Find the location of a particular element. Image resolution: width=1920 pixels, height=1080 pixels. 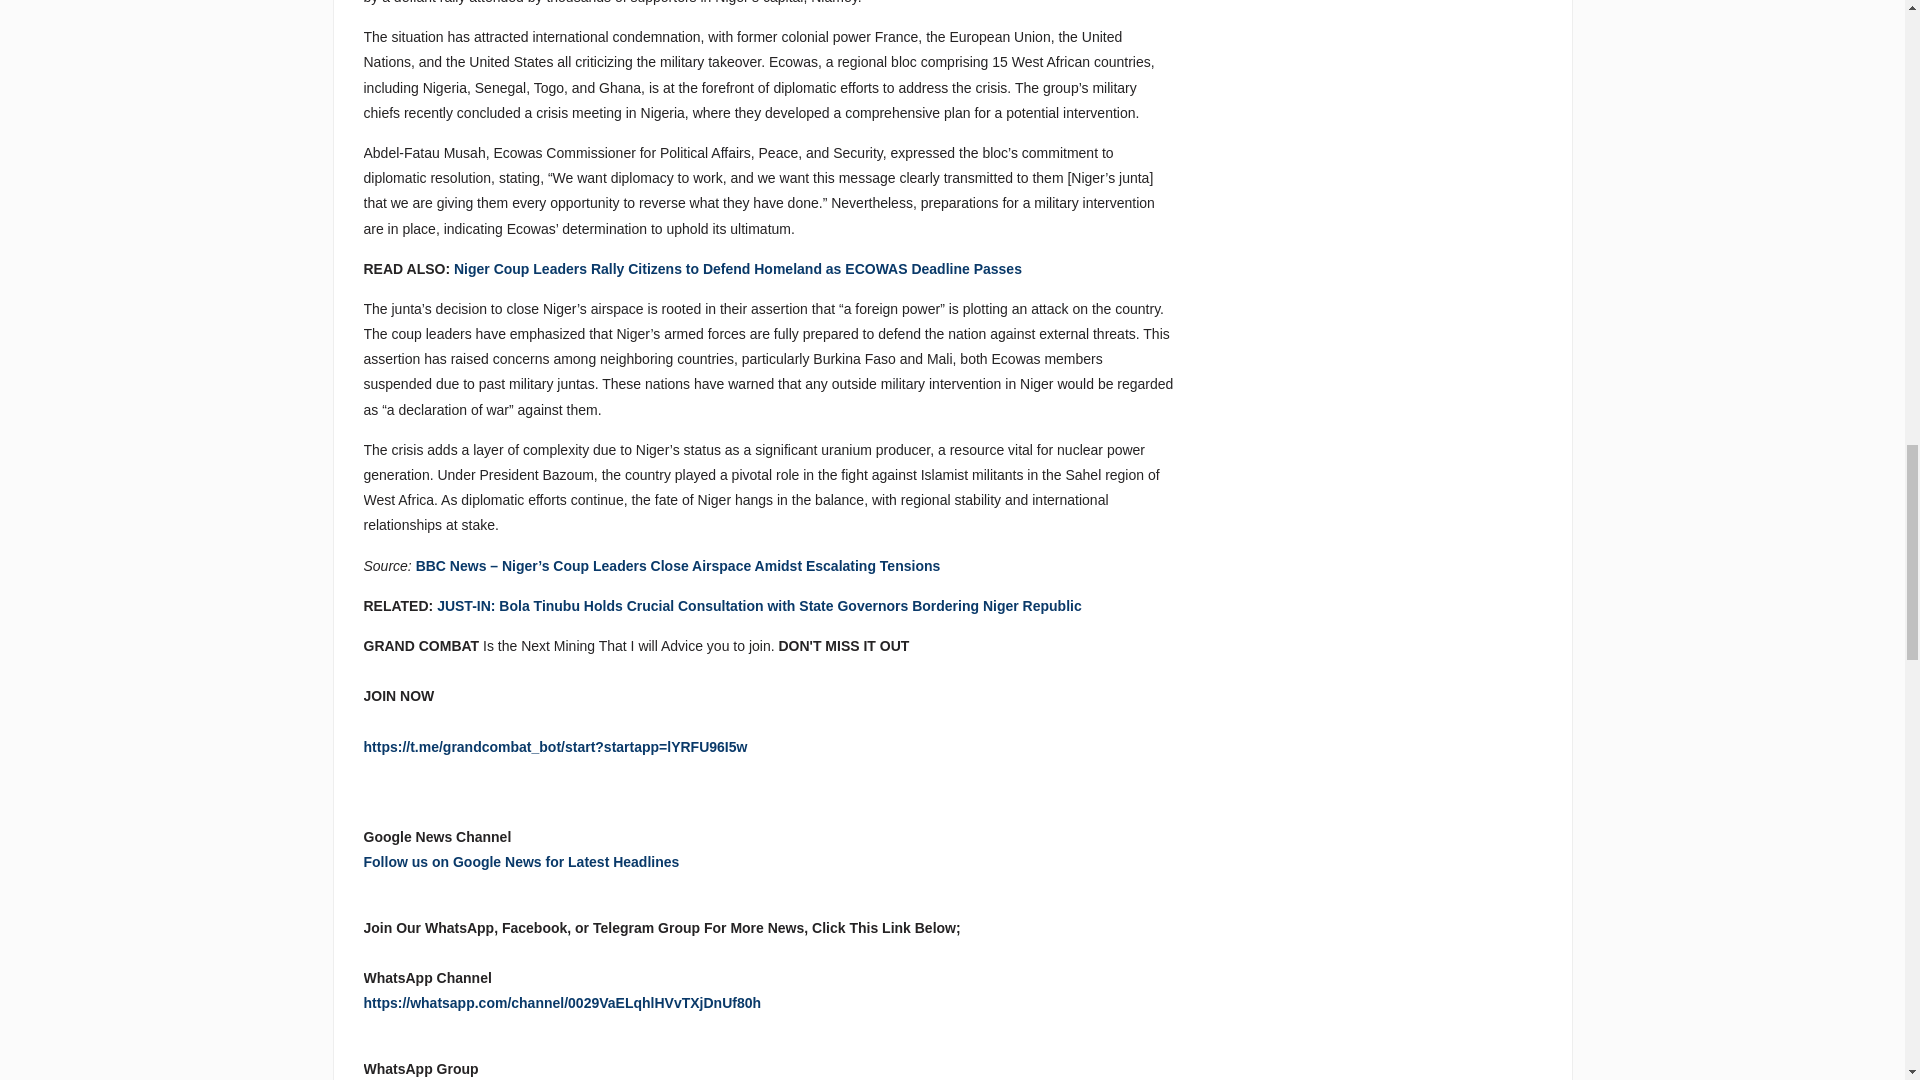

Follow us on Google News for Latest Headlines is located at coordinates (522, 862).